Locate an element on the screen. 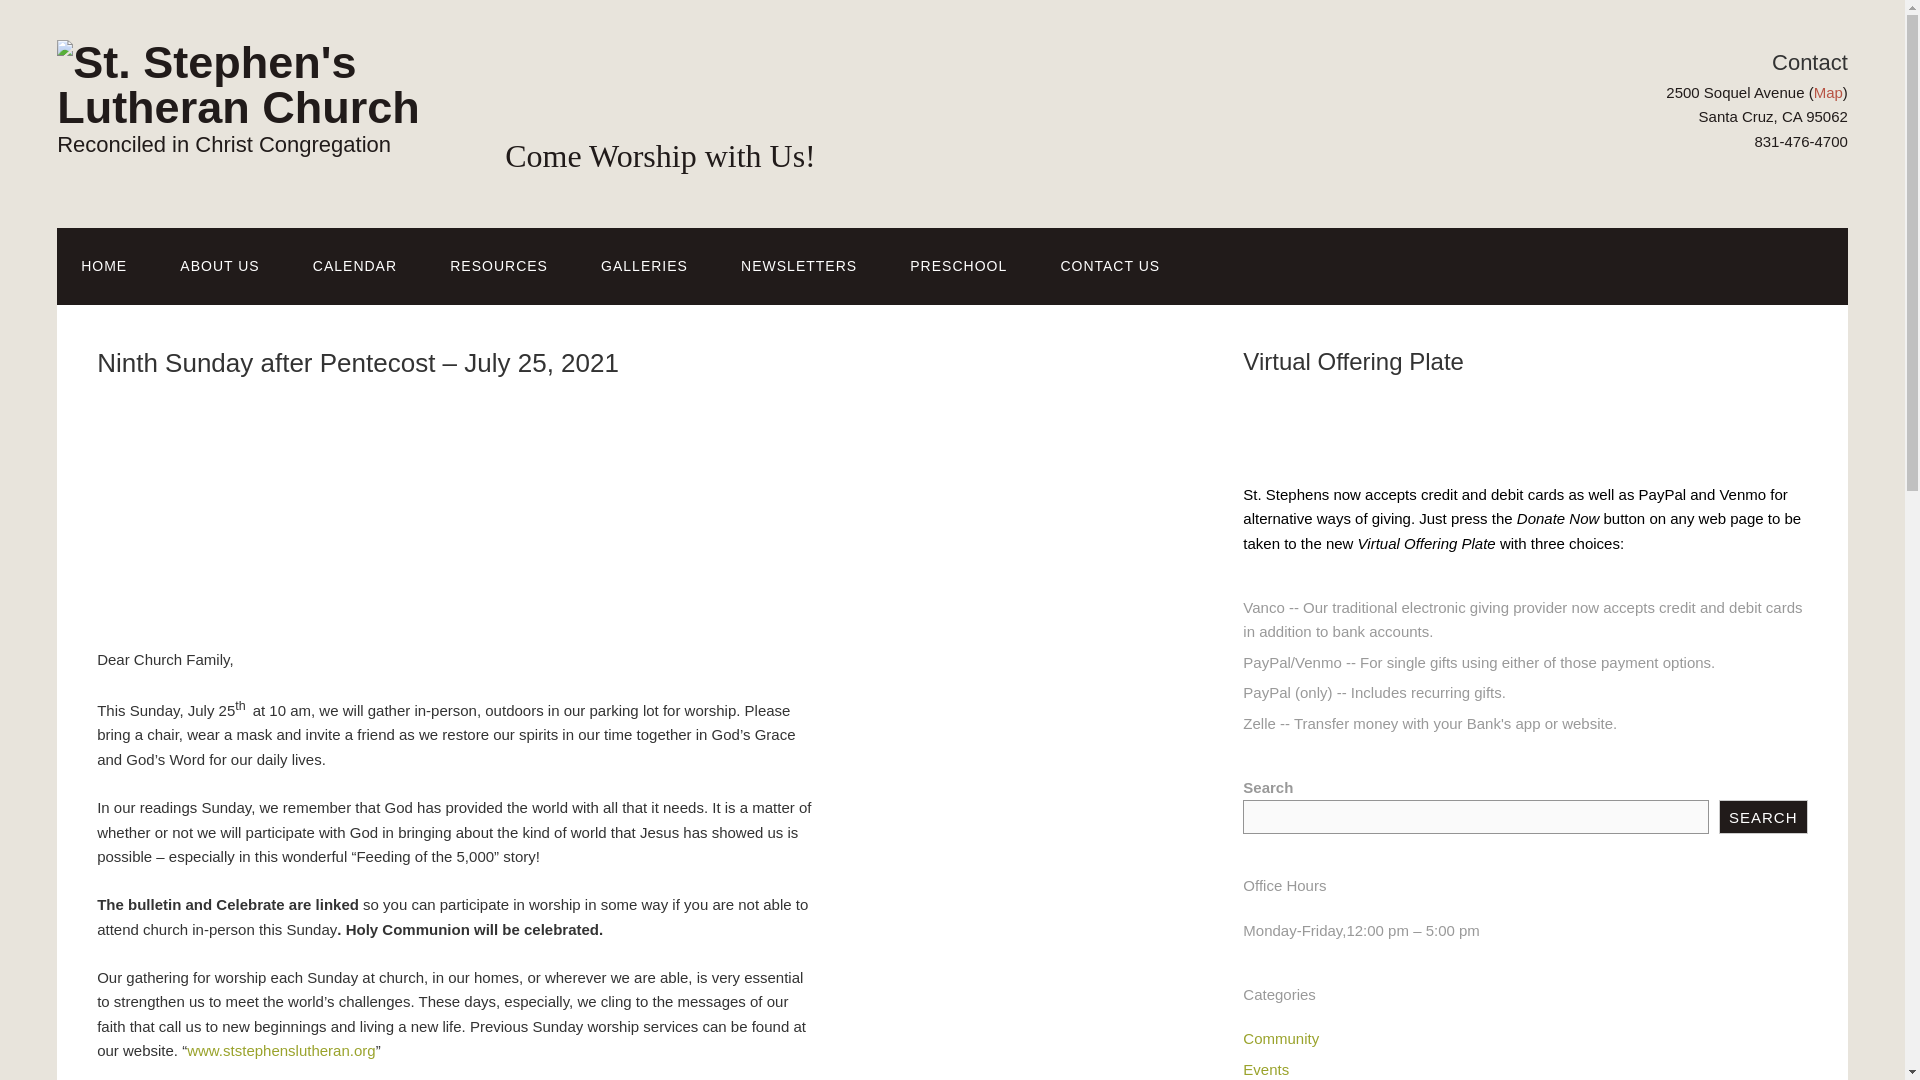 Image resolution: width=1920 pixels, height=1080 pixels. St. Stephen's Lutheran Church is located at coordinates (256, 107).